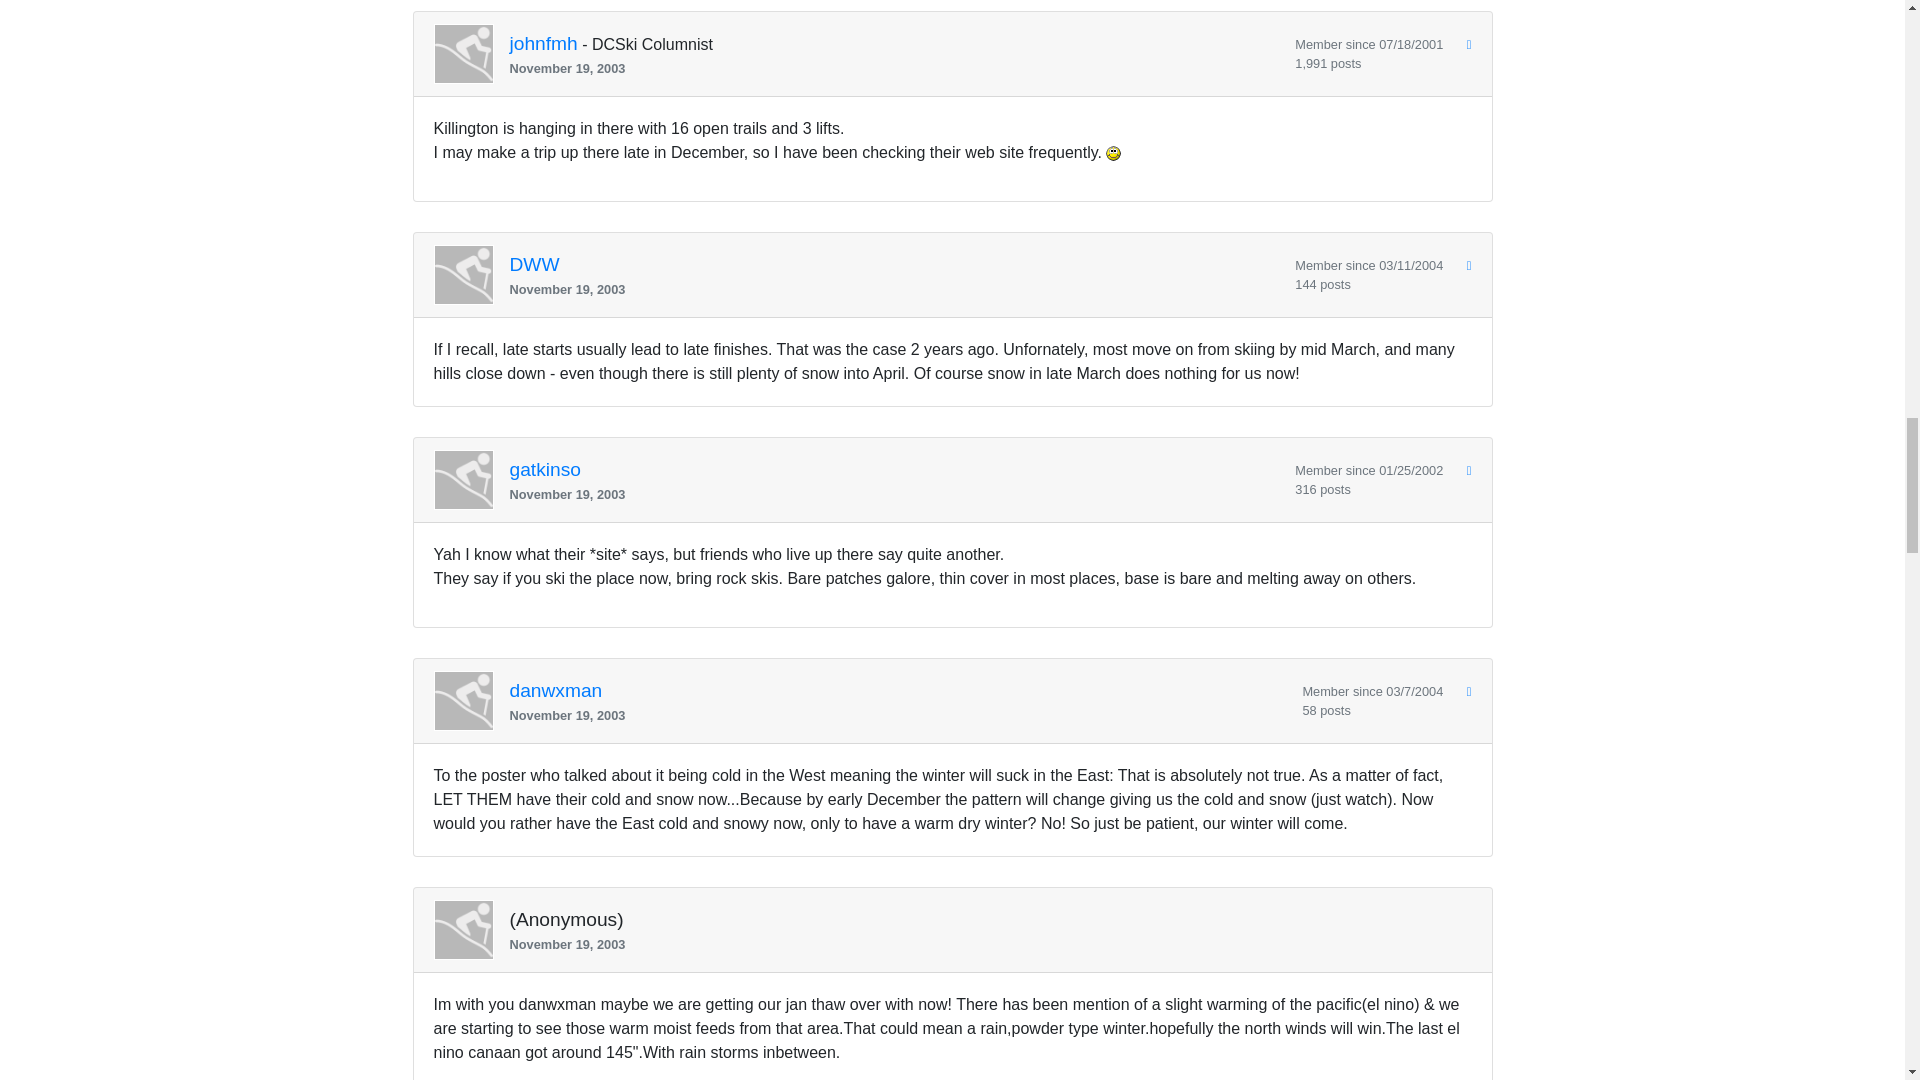 This screenshot has width=1920, height=1080. I want to click on November 19, 2003 at 06:39 pm, so click(982, 944).